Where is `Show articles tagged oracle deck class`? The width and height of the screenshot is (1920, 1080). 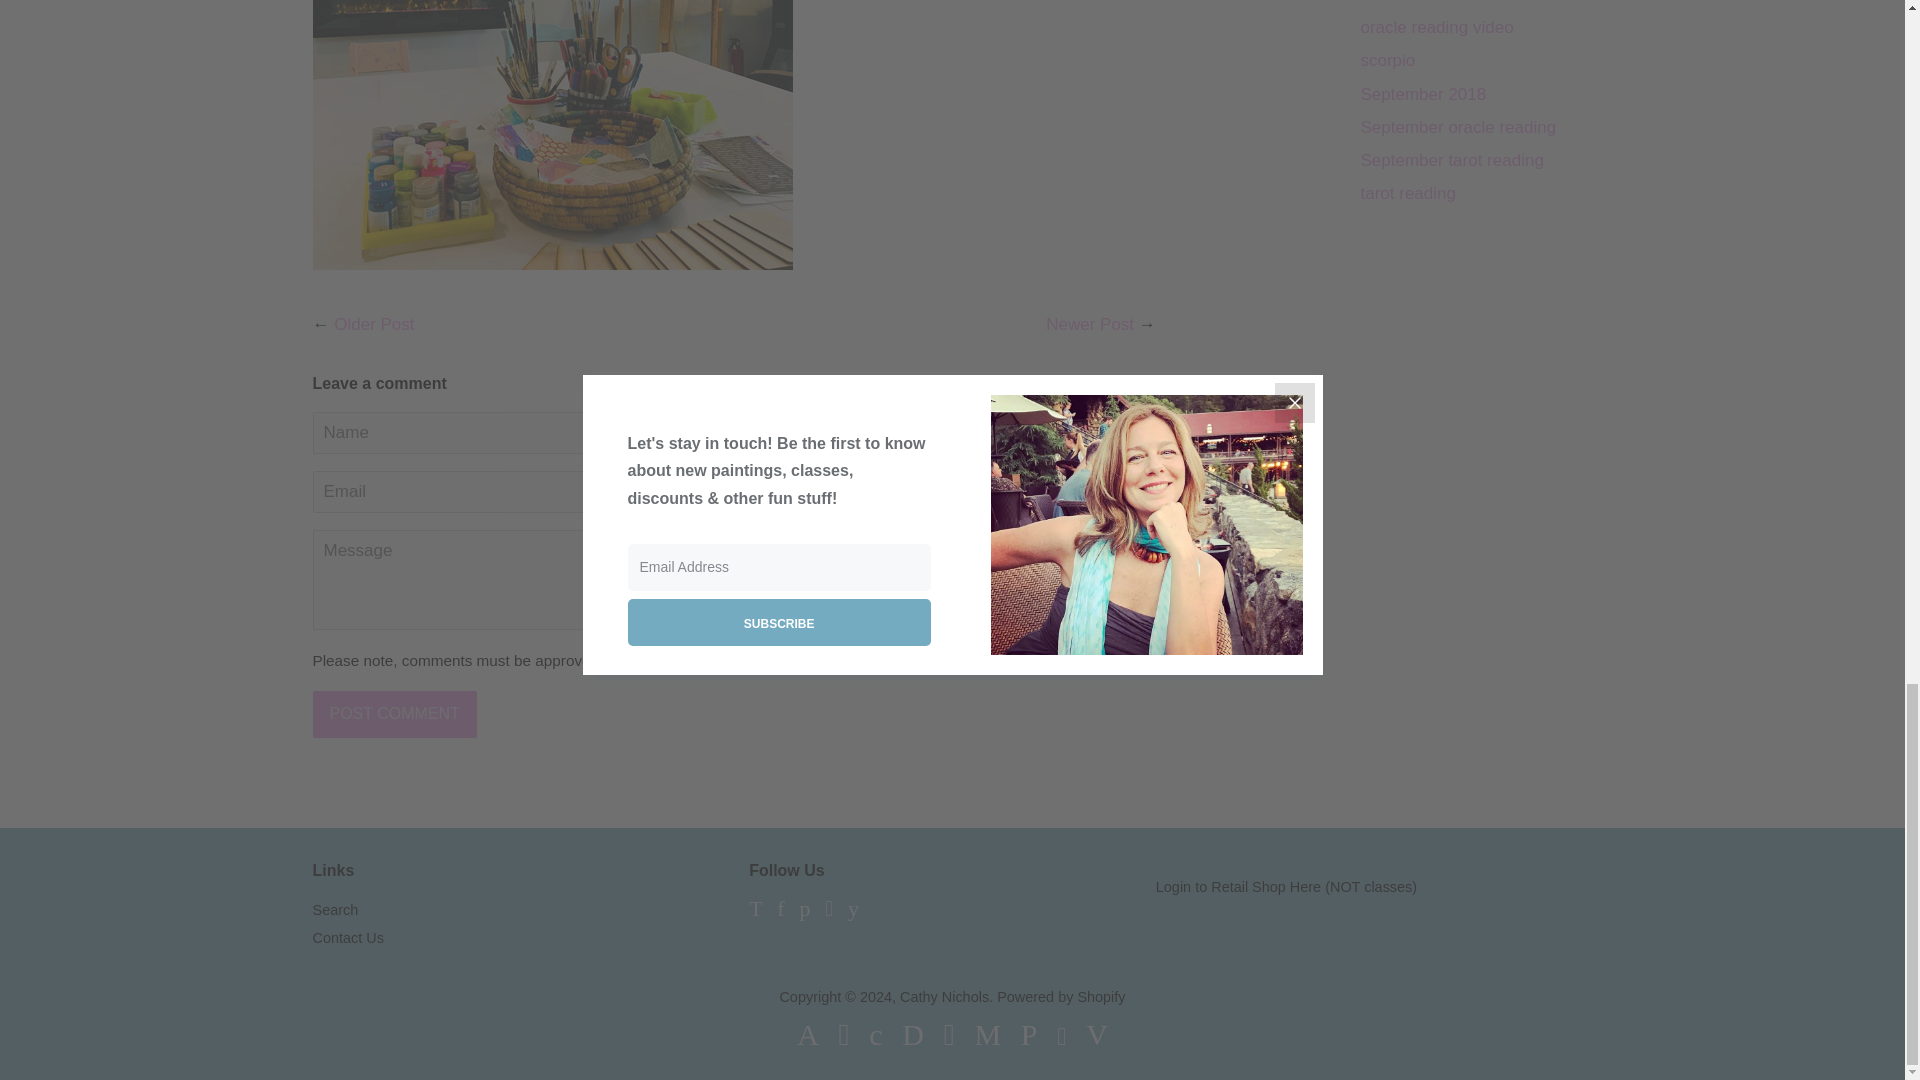
Show articles tagged oracle deck class is located at coordinates (1424, 2).